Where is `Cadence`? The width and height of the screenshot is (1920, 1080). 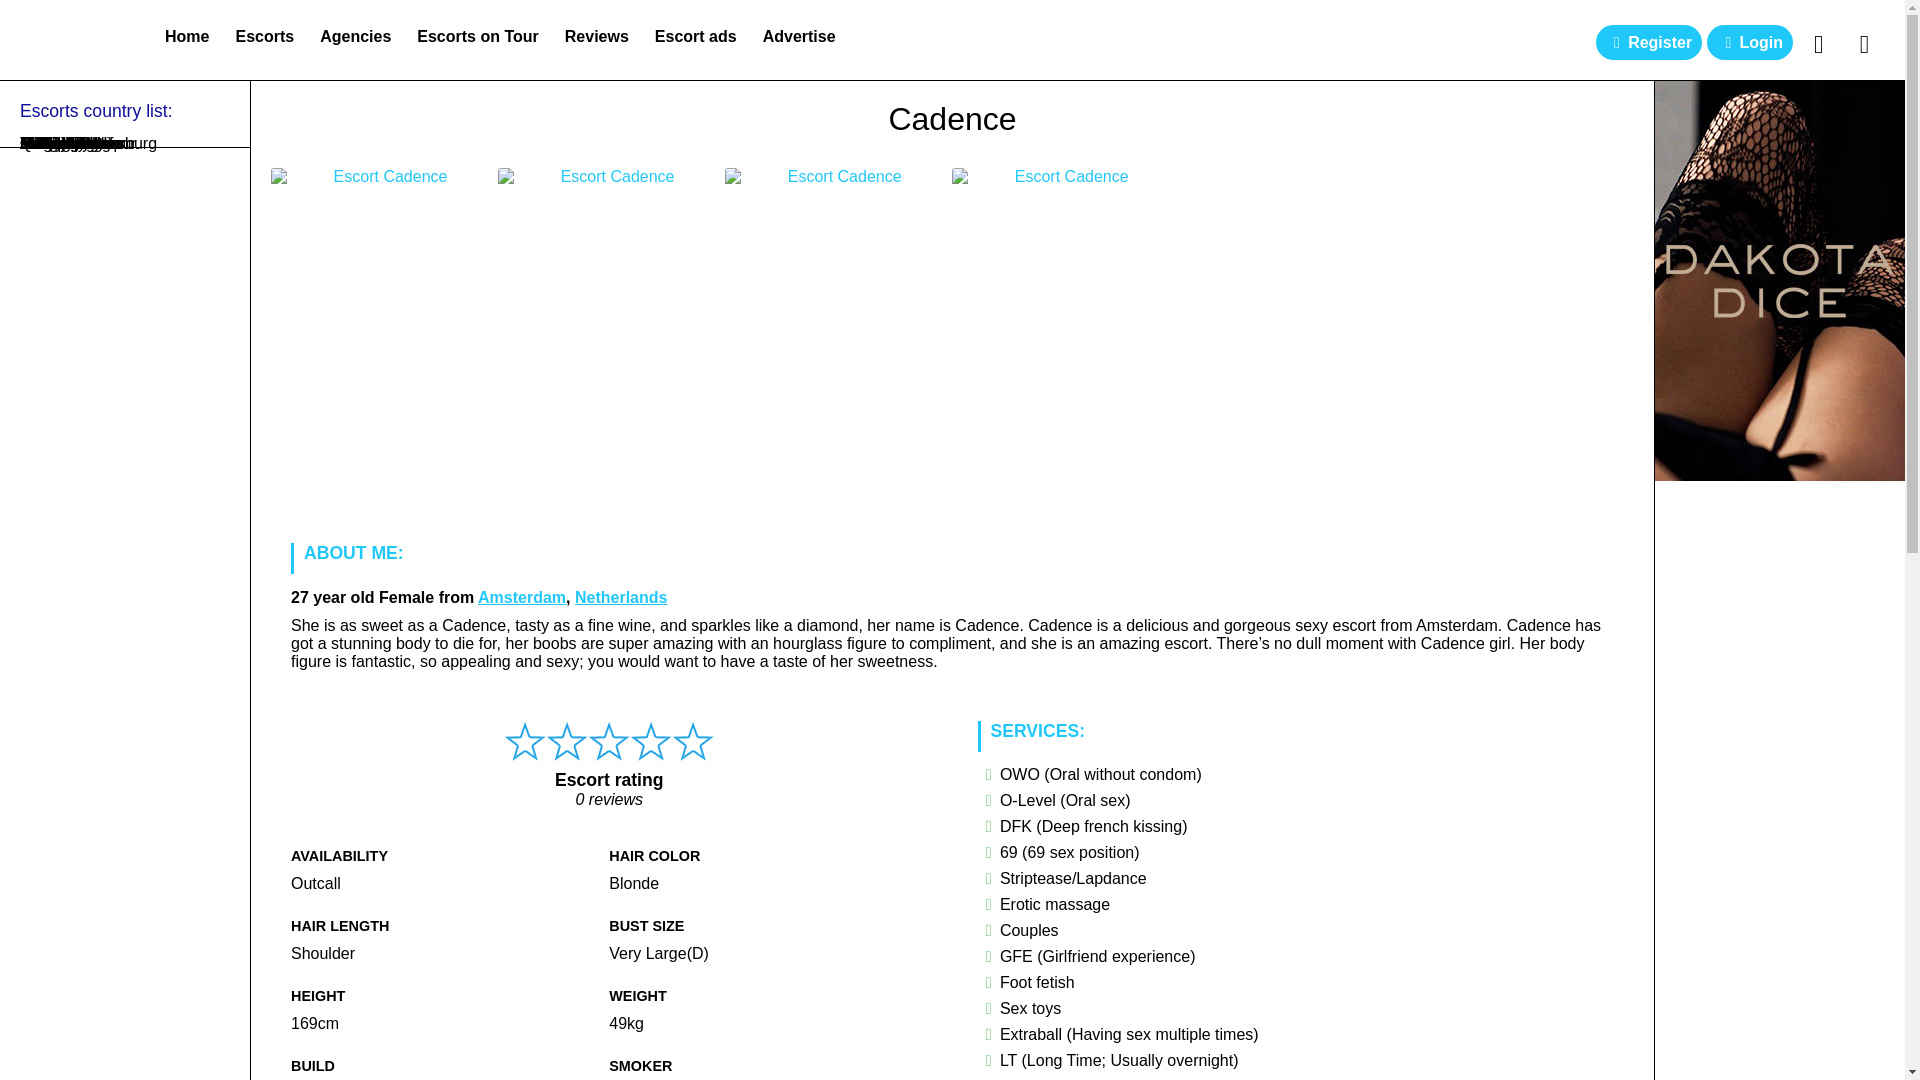 Cadence is located at coordinates (952, 124).